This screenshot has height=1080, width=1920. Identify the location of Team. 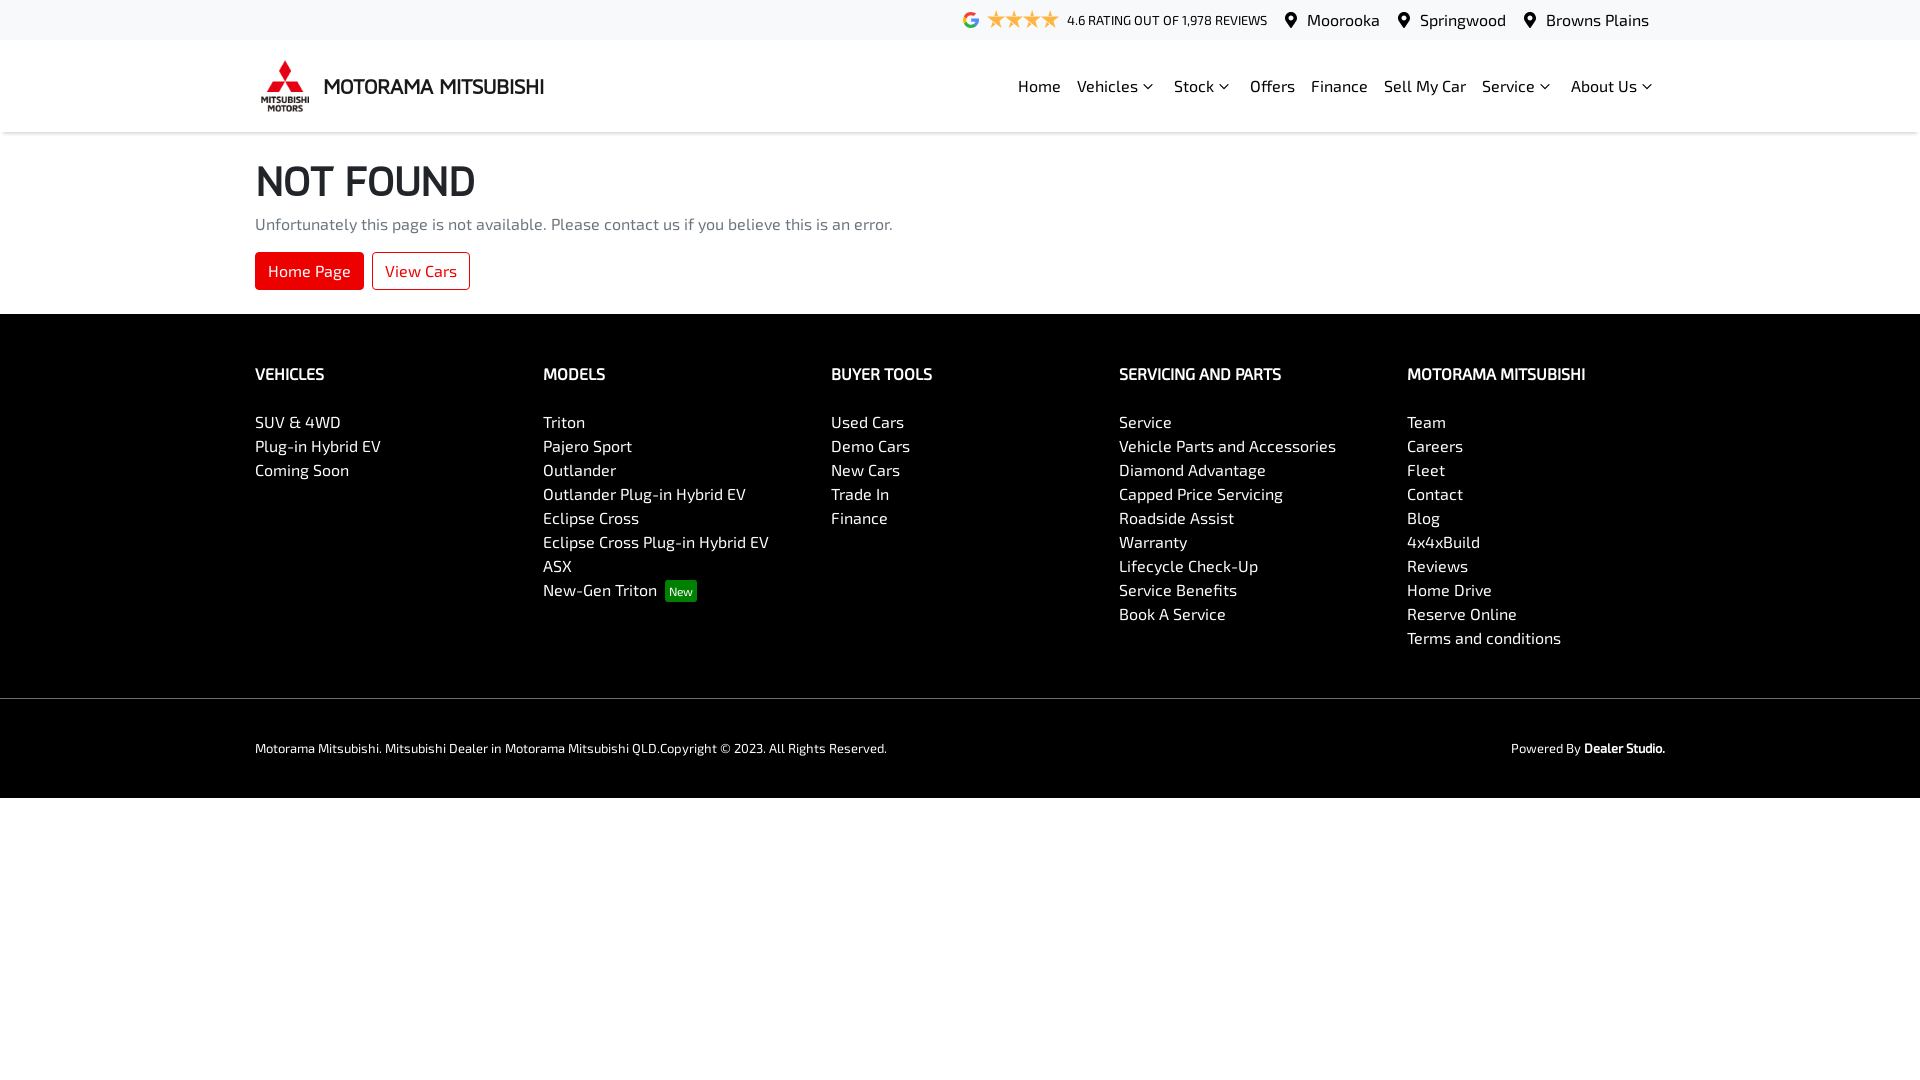
(1426, 422).